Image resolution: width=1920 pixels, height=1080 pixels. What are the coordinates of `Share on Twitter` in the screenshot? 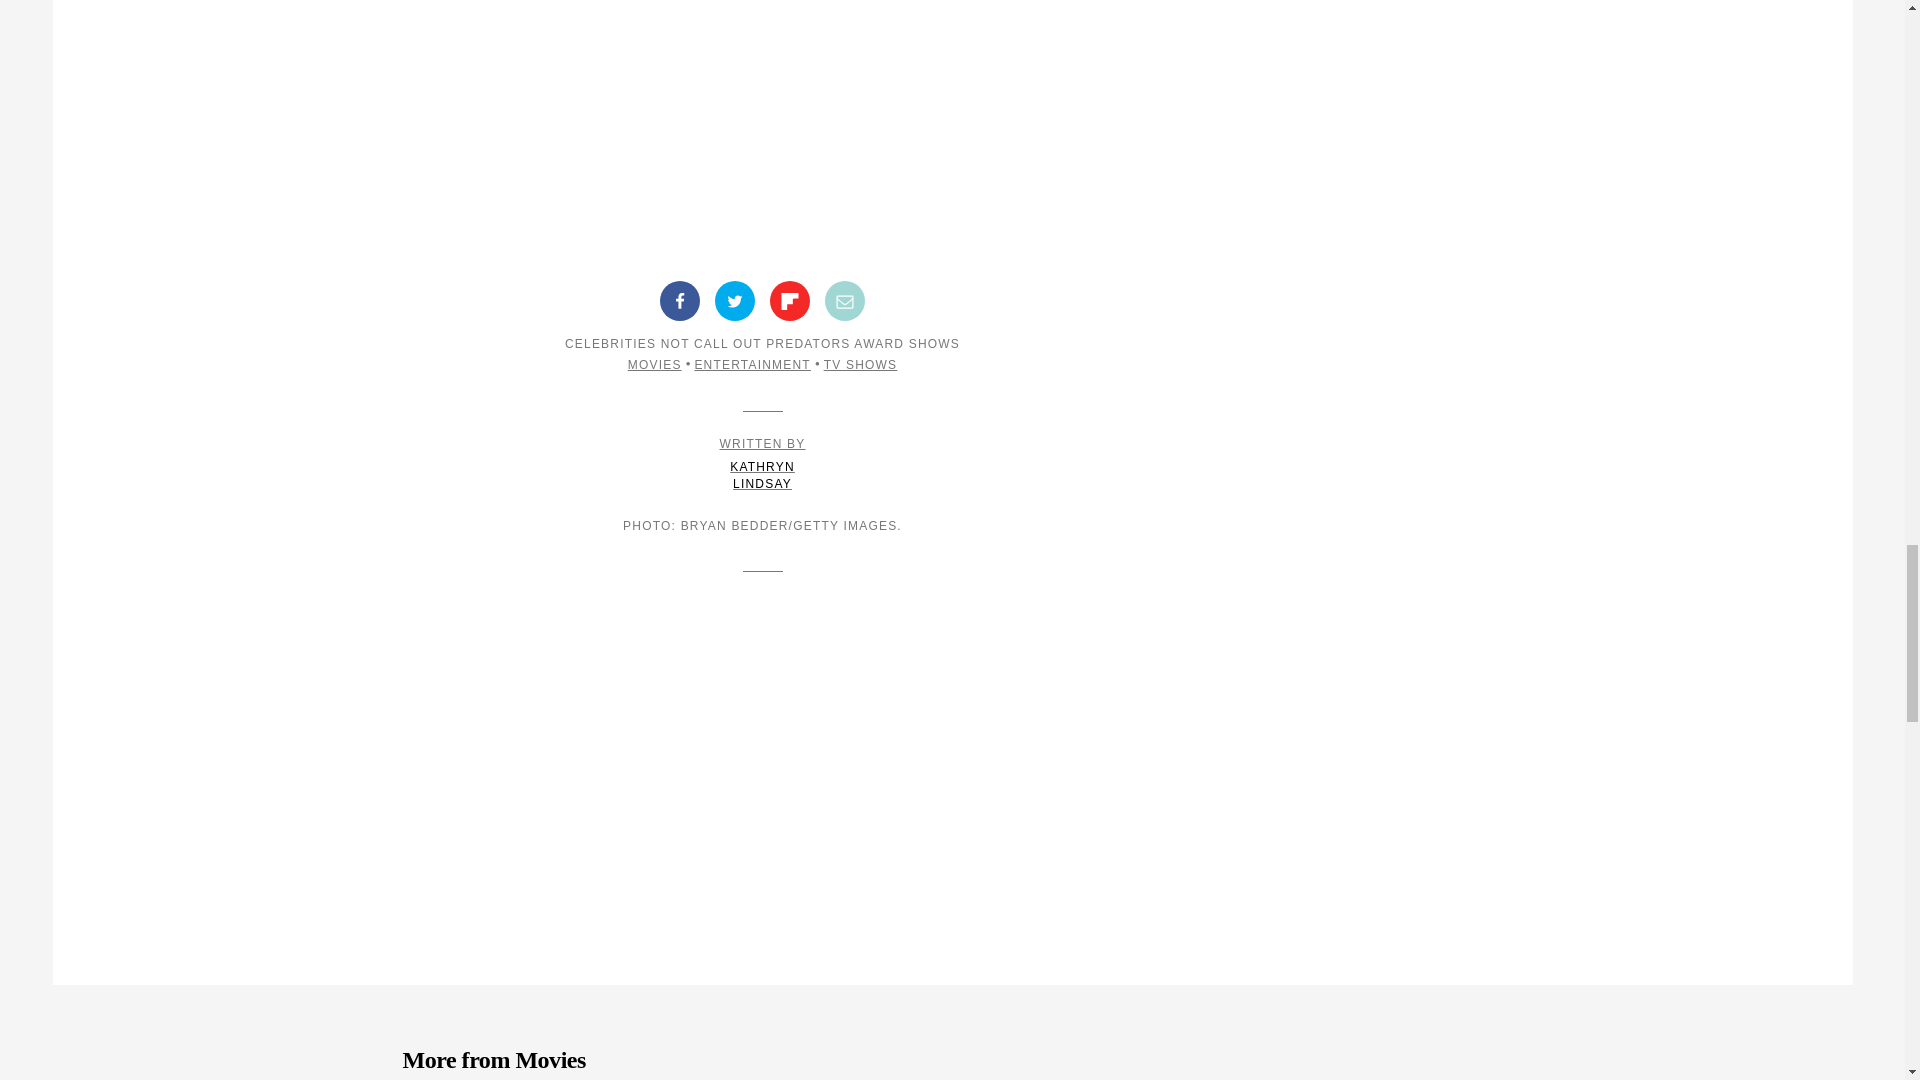 It's located at (734, 300).